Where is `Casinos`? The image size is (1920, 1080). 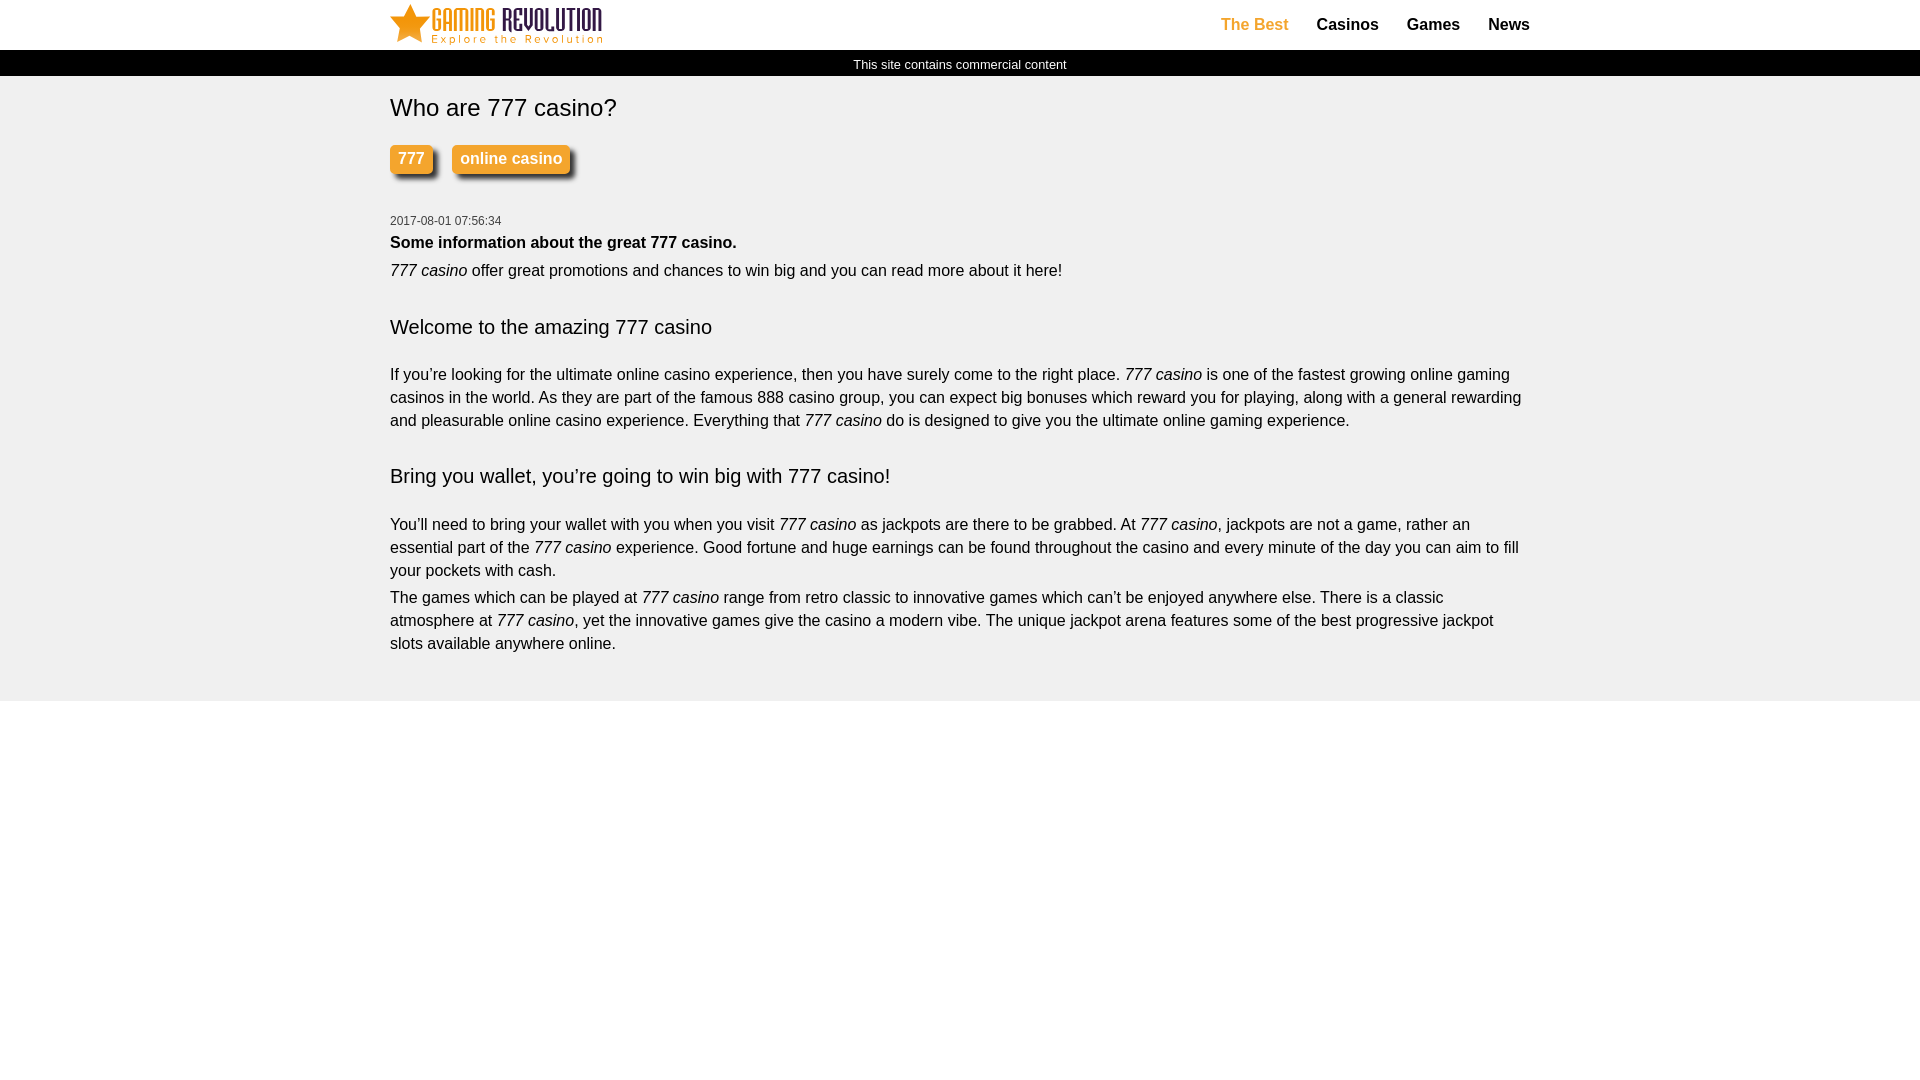 Casinos is located at coordinates (1348, 25).